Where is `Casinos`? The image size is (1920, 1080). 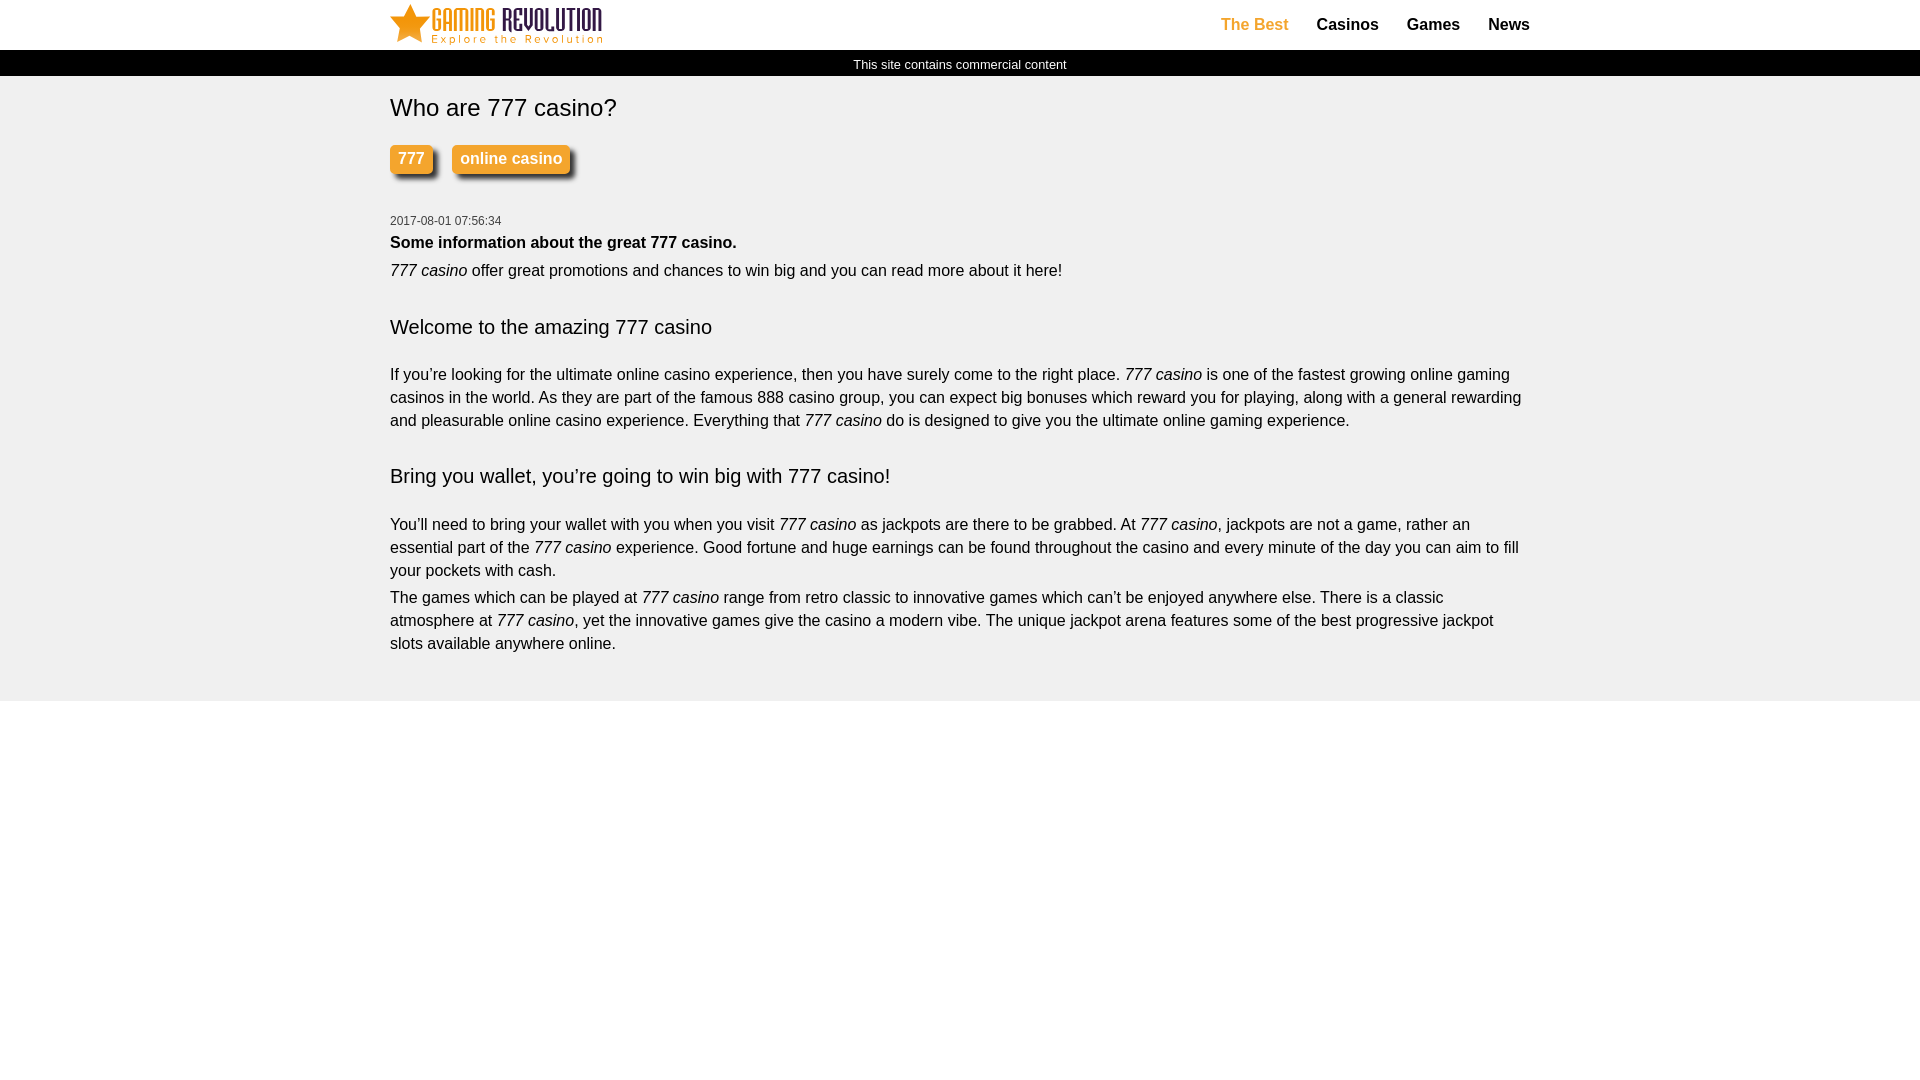 Casinos is located at coordinates (1348, 25).